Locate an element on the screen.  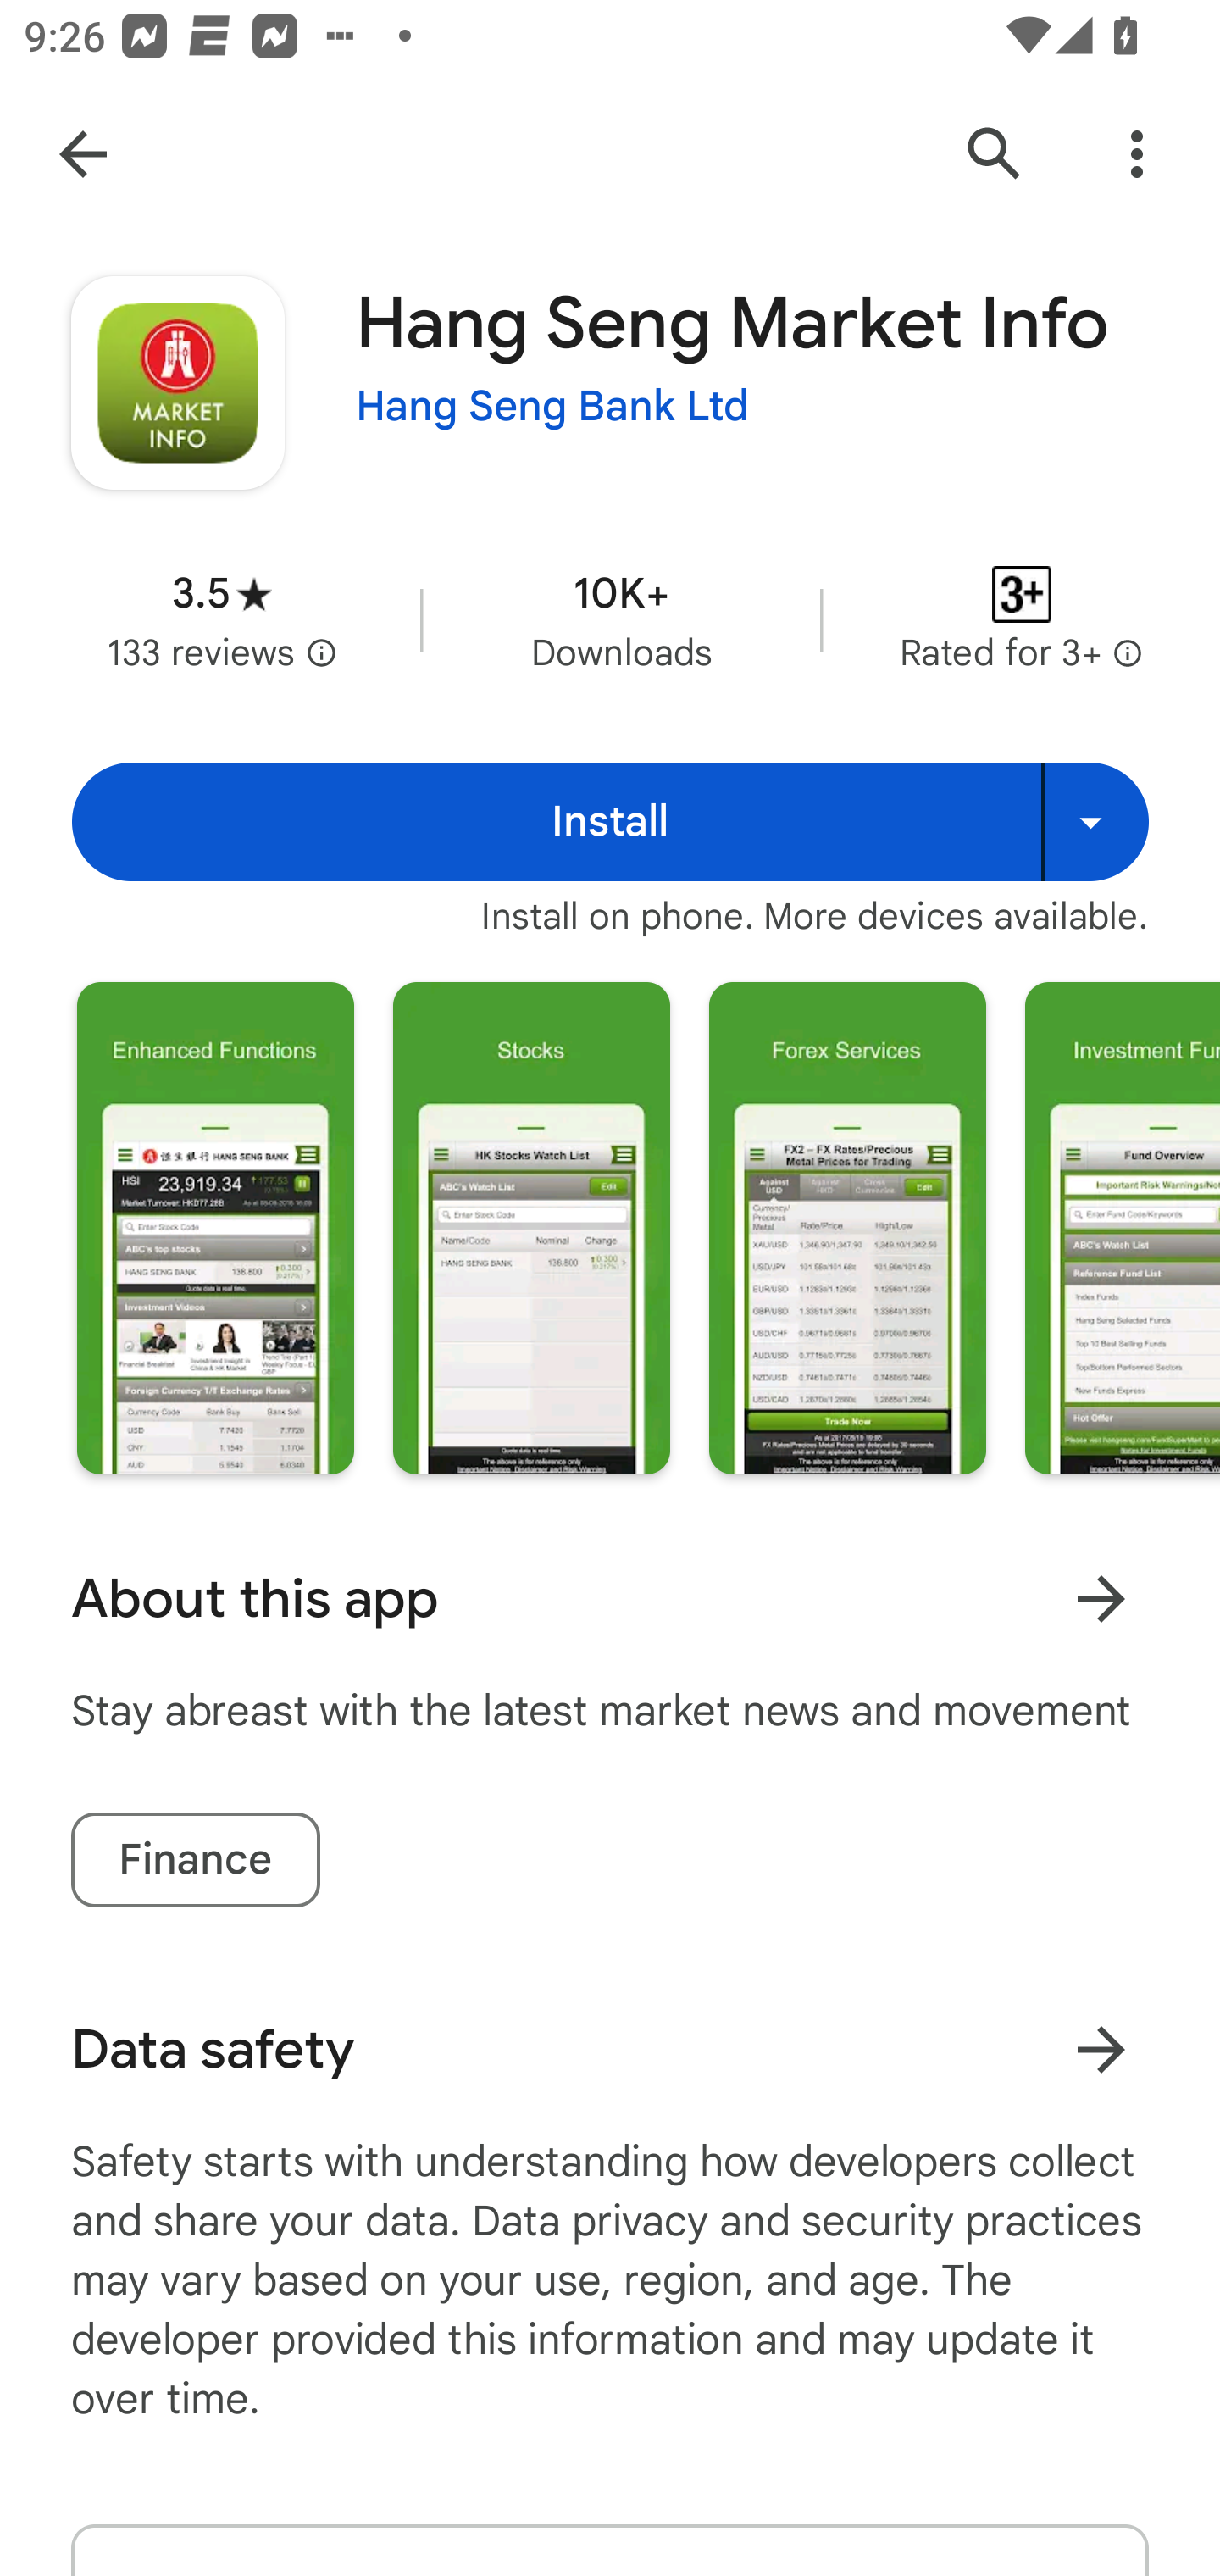
Search Google Play is located at coordinates (995, 154).